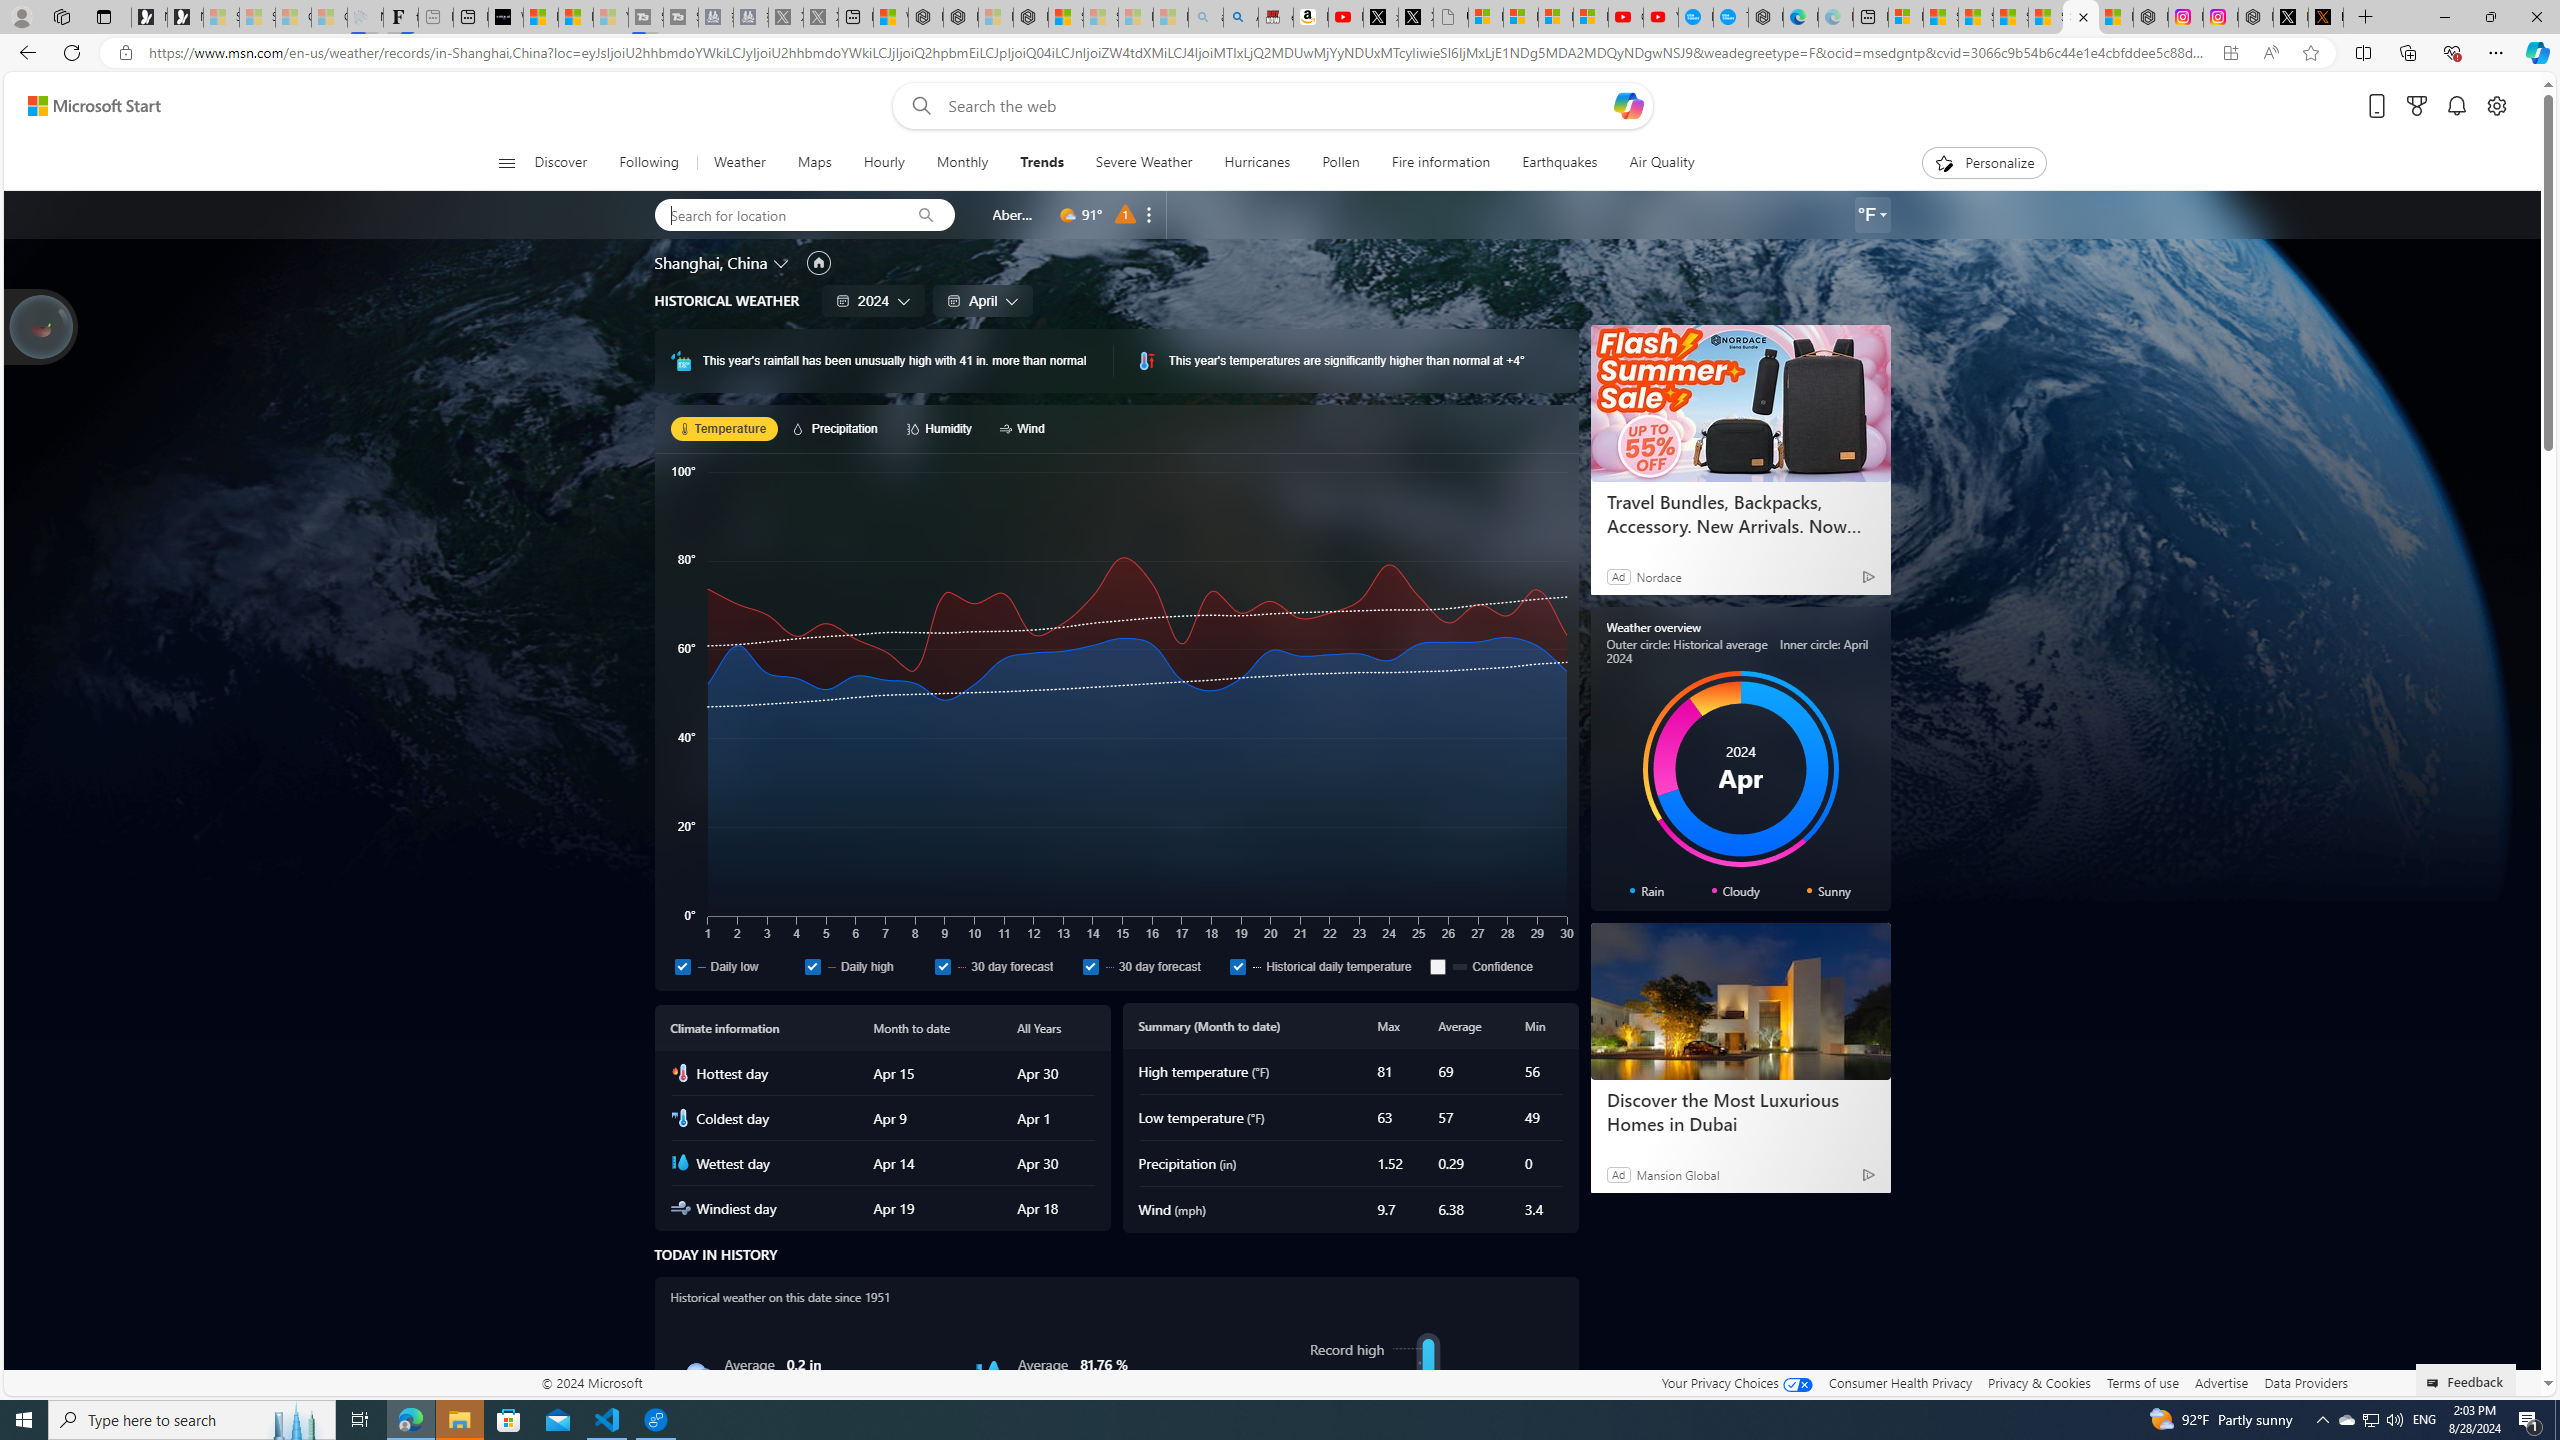 Image resolution: width=2560 pixels, height=1440 pixels. What do you see at coordinates (1237, 966) in the screenshot?
I see `Historical daily temperature` at bounding box center [1237, 966].